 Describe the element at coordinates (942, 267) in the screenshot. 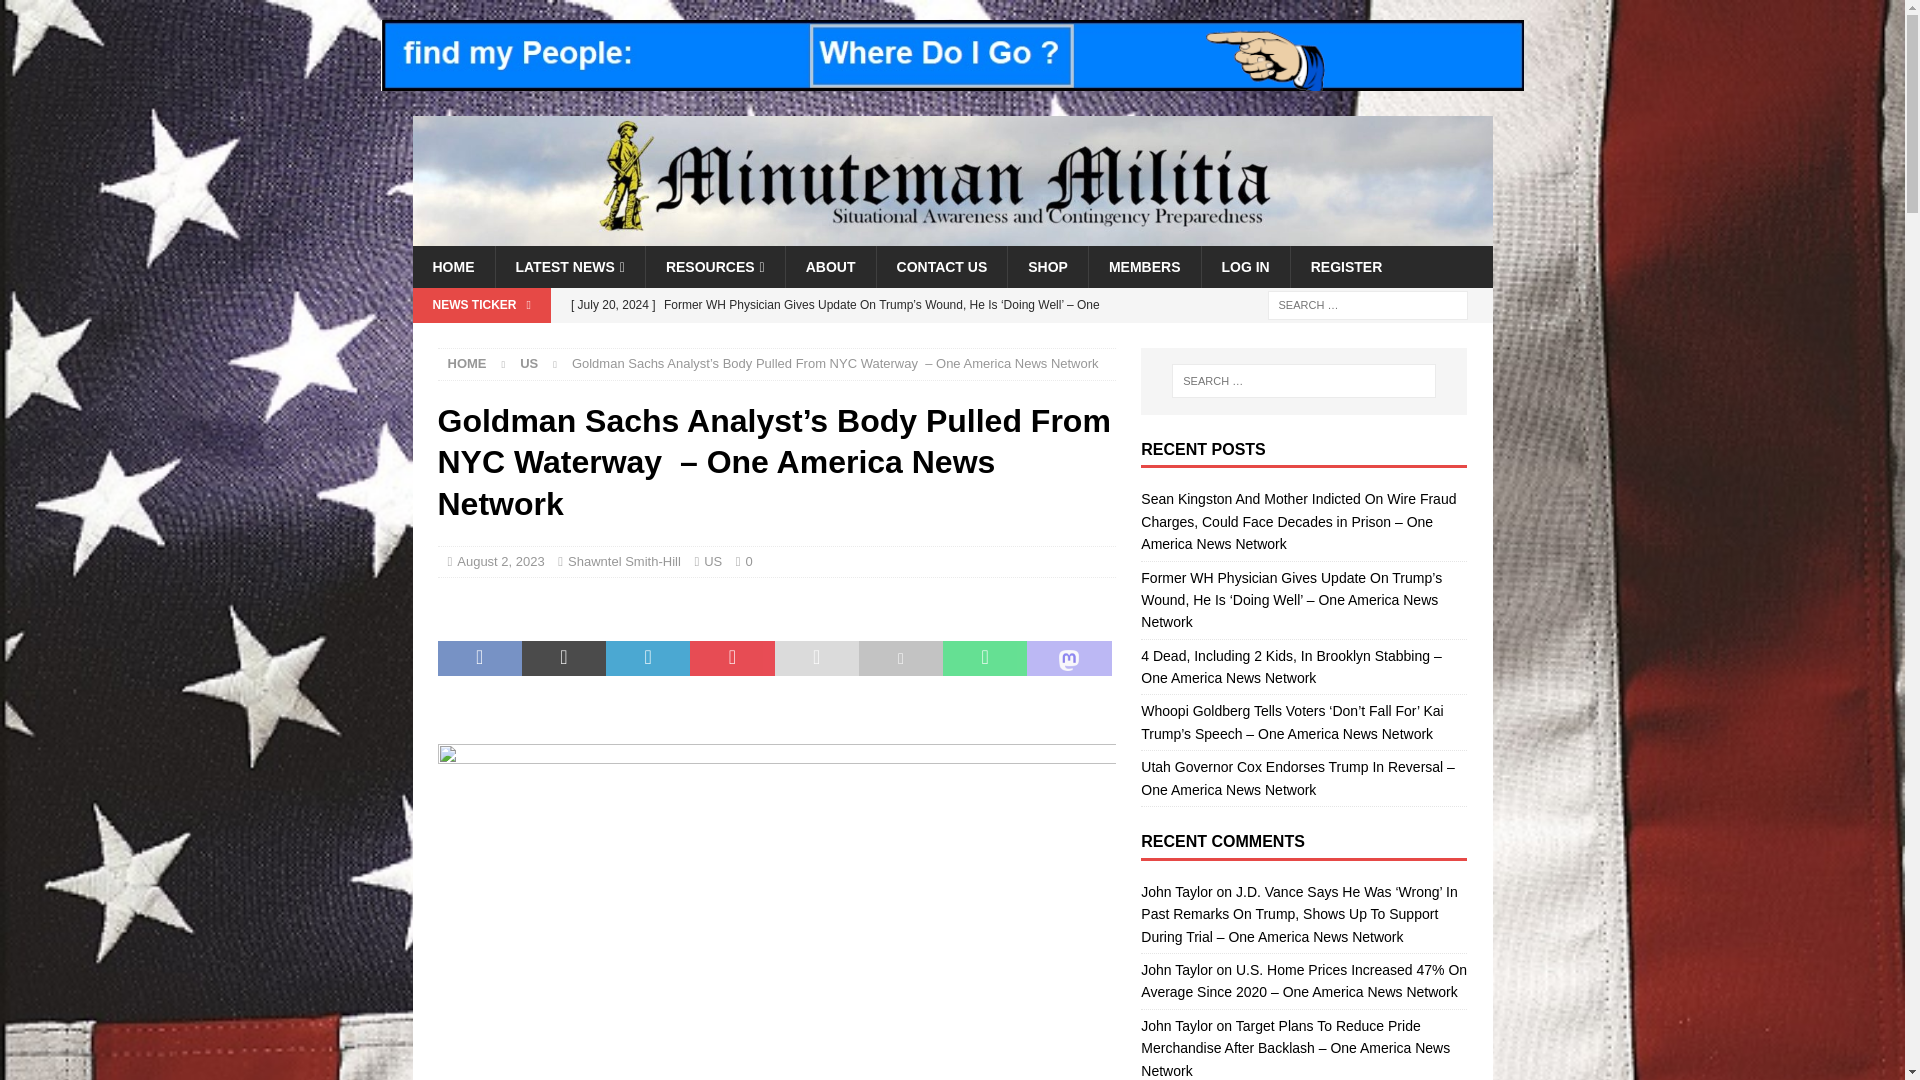

I see `CONTACT US` at that location.